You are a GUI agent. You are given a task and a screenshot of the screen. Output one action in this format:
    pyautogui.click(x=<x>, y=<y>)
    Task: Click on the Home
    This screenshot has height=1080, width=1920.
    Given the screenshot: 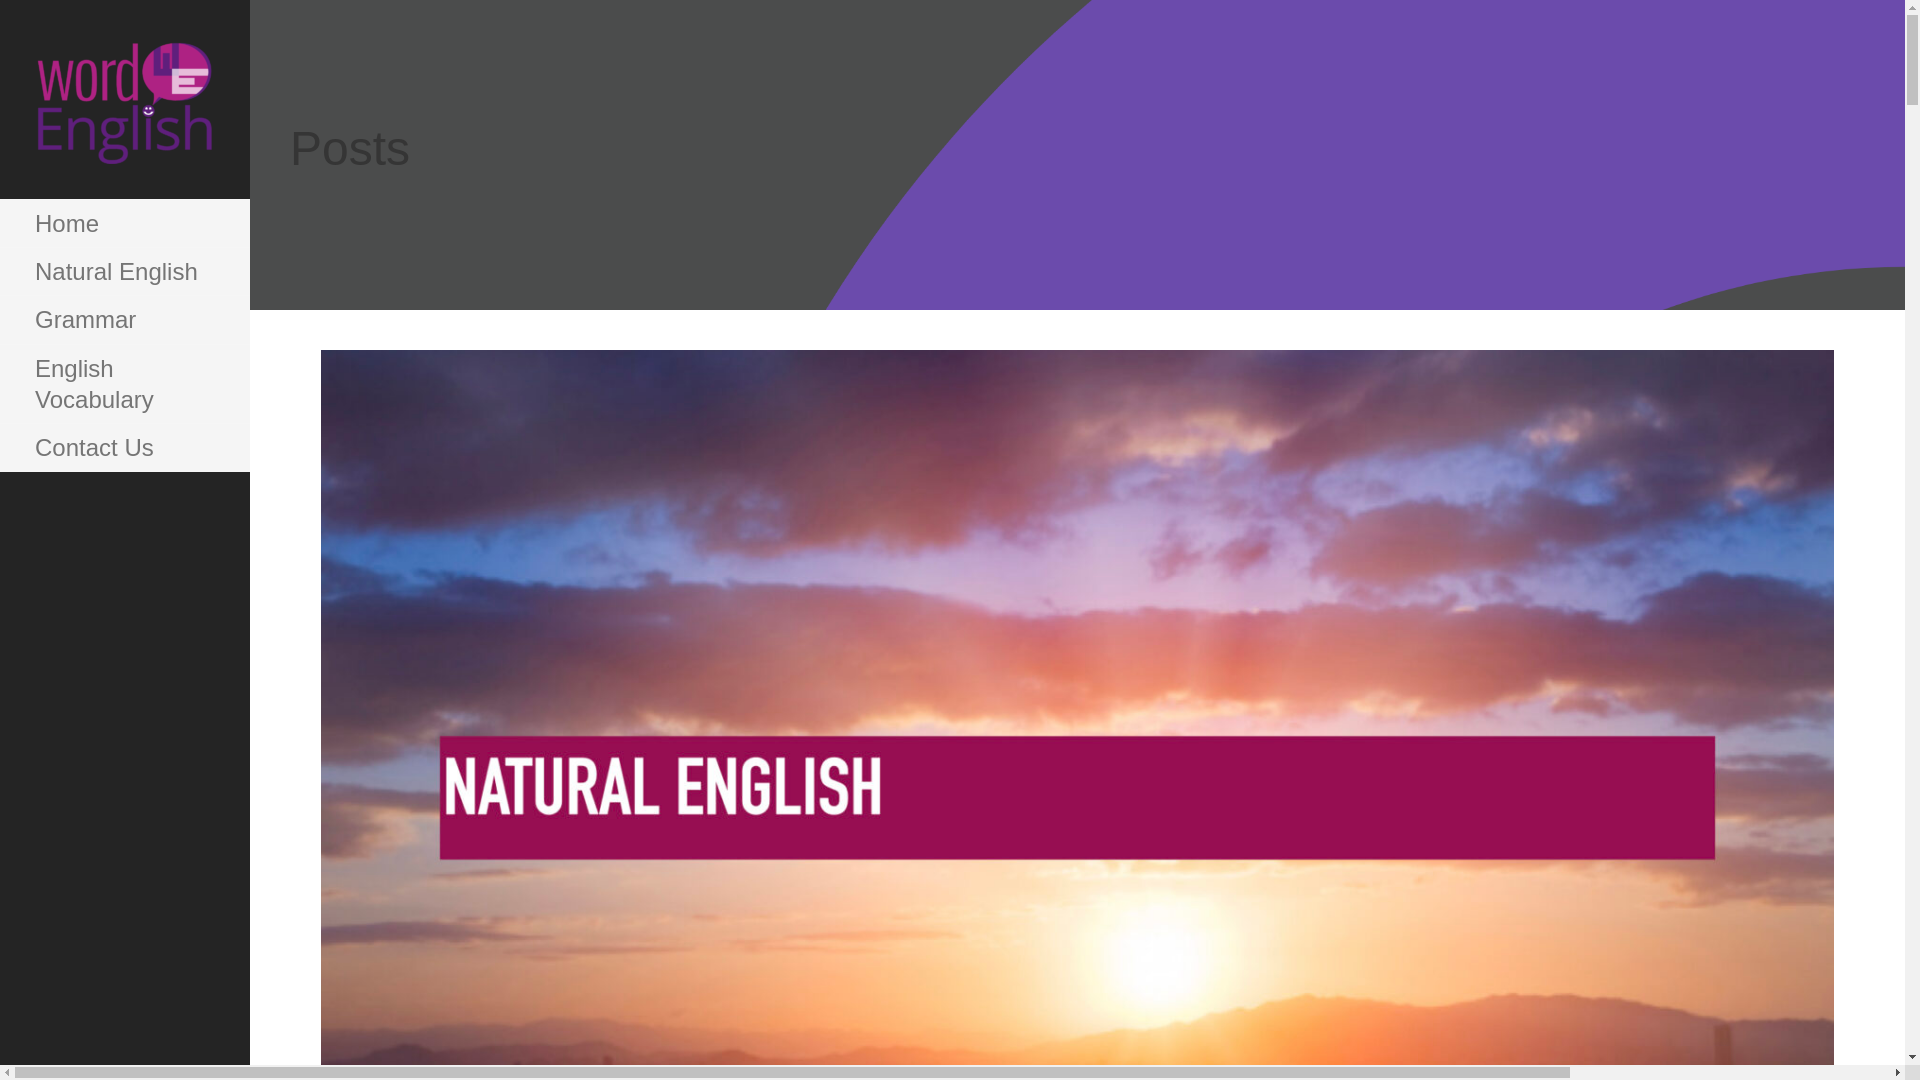 What is the action you would take?
    pyautogui.click(x=124, y=224)
    